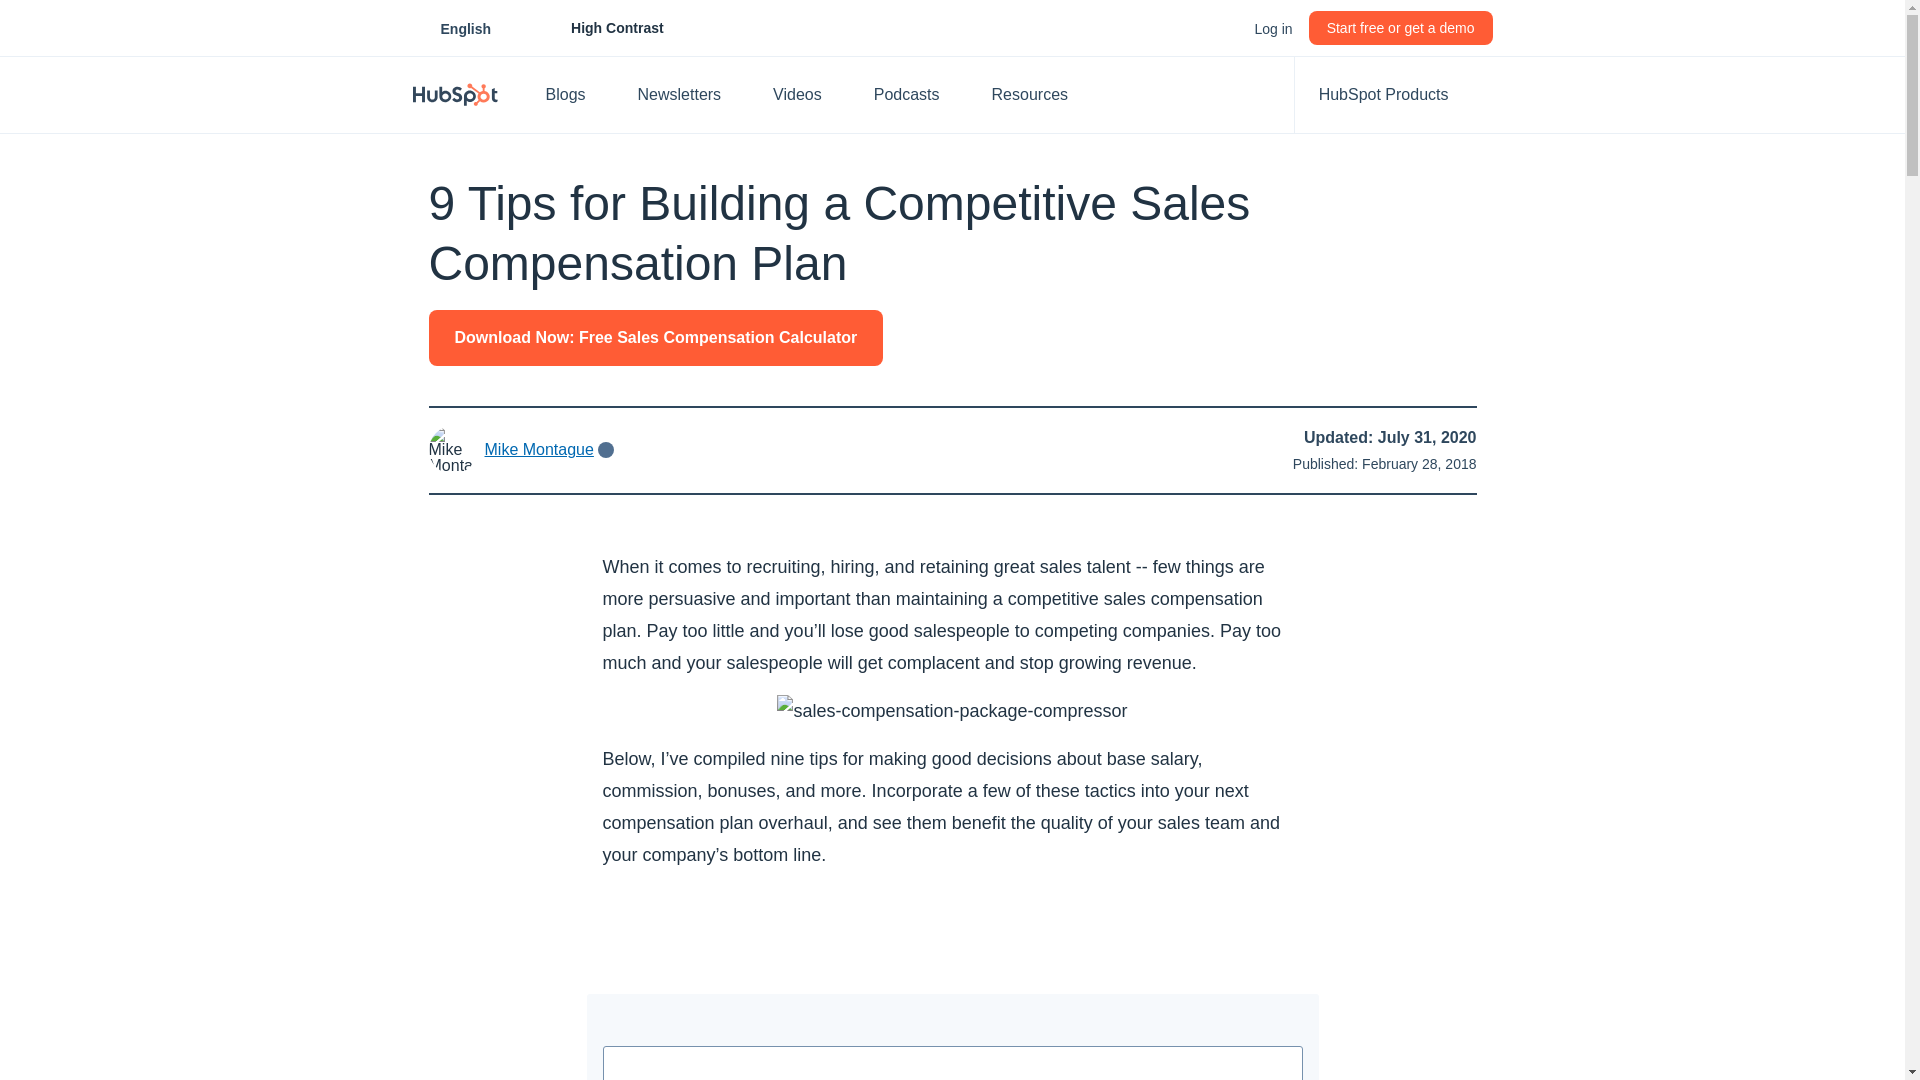  What do you see at coordinates (595, 28) in the screenshot?
I see `High Contrast` at bounding box center [595, 28].